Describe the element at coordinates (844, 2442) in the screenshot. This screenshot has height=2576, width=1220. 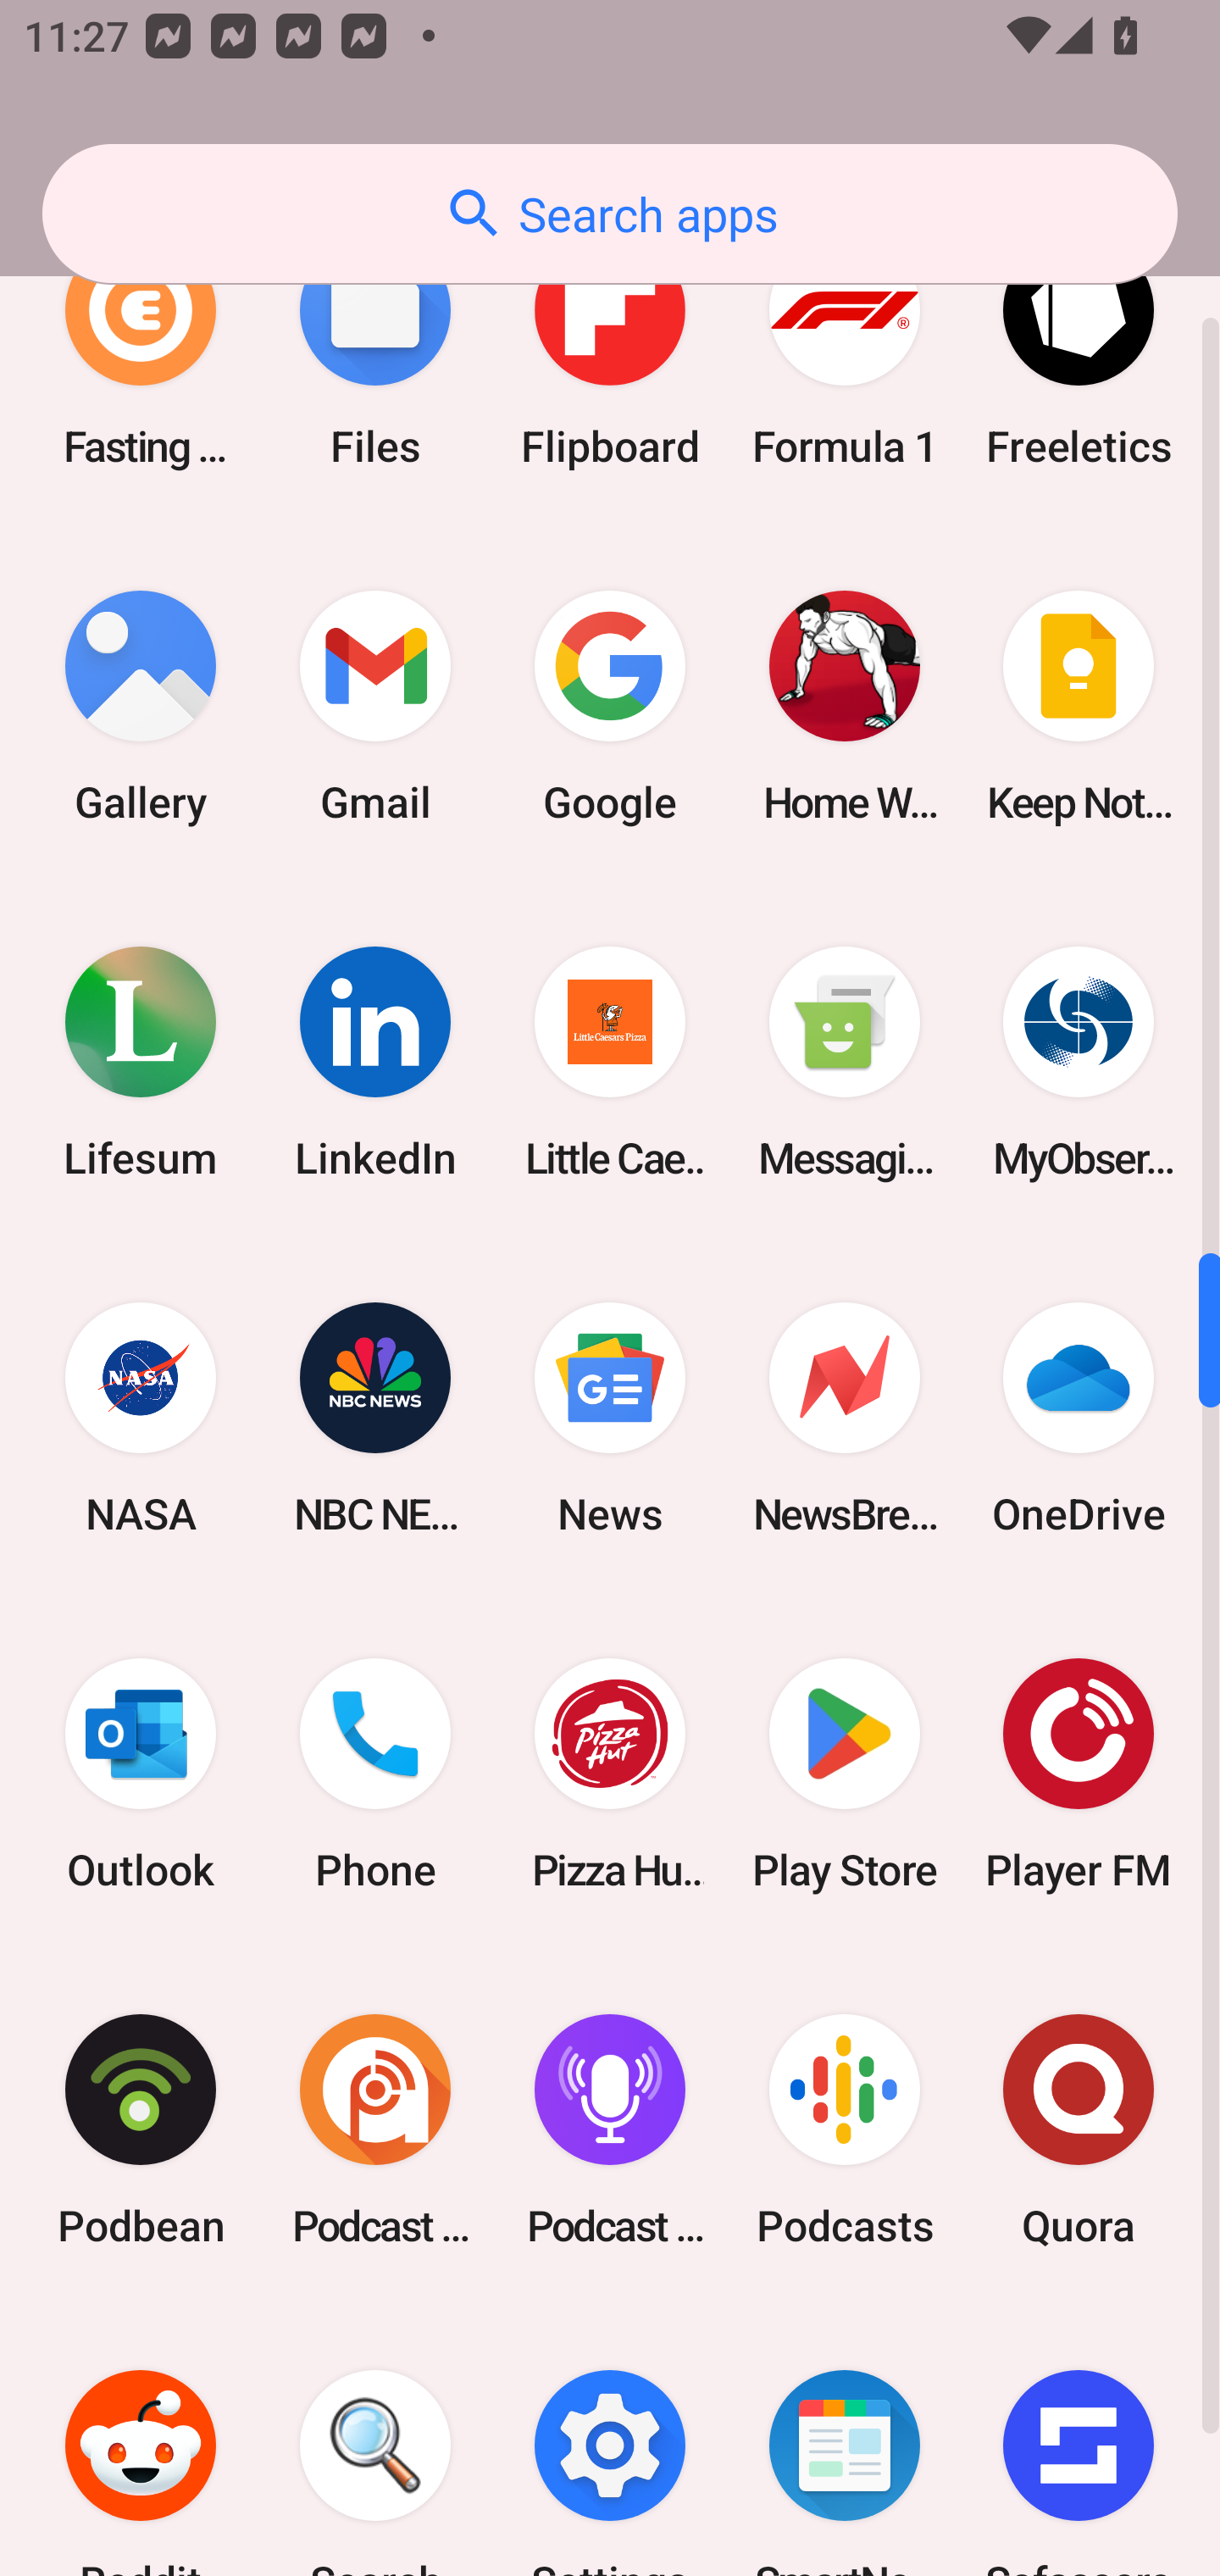
I see `SmartNews` at that location.